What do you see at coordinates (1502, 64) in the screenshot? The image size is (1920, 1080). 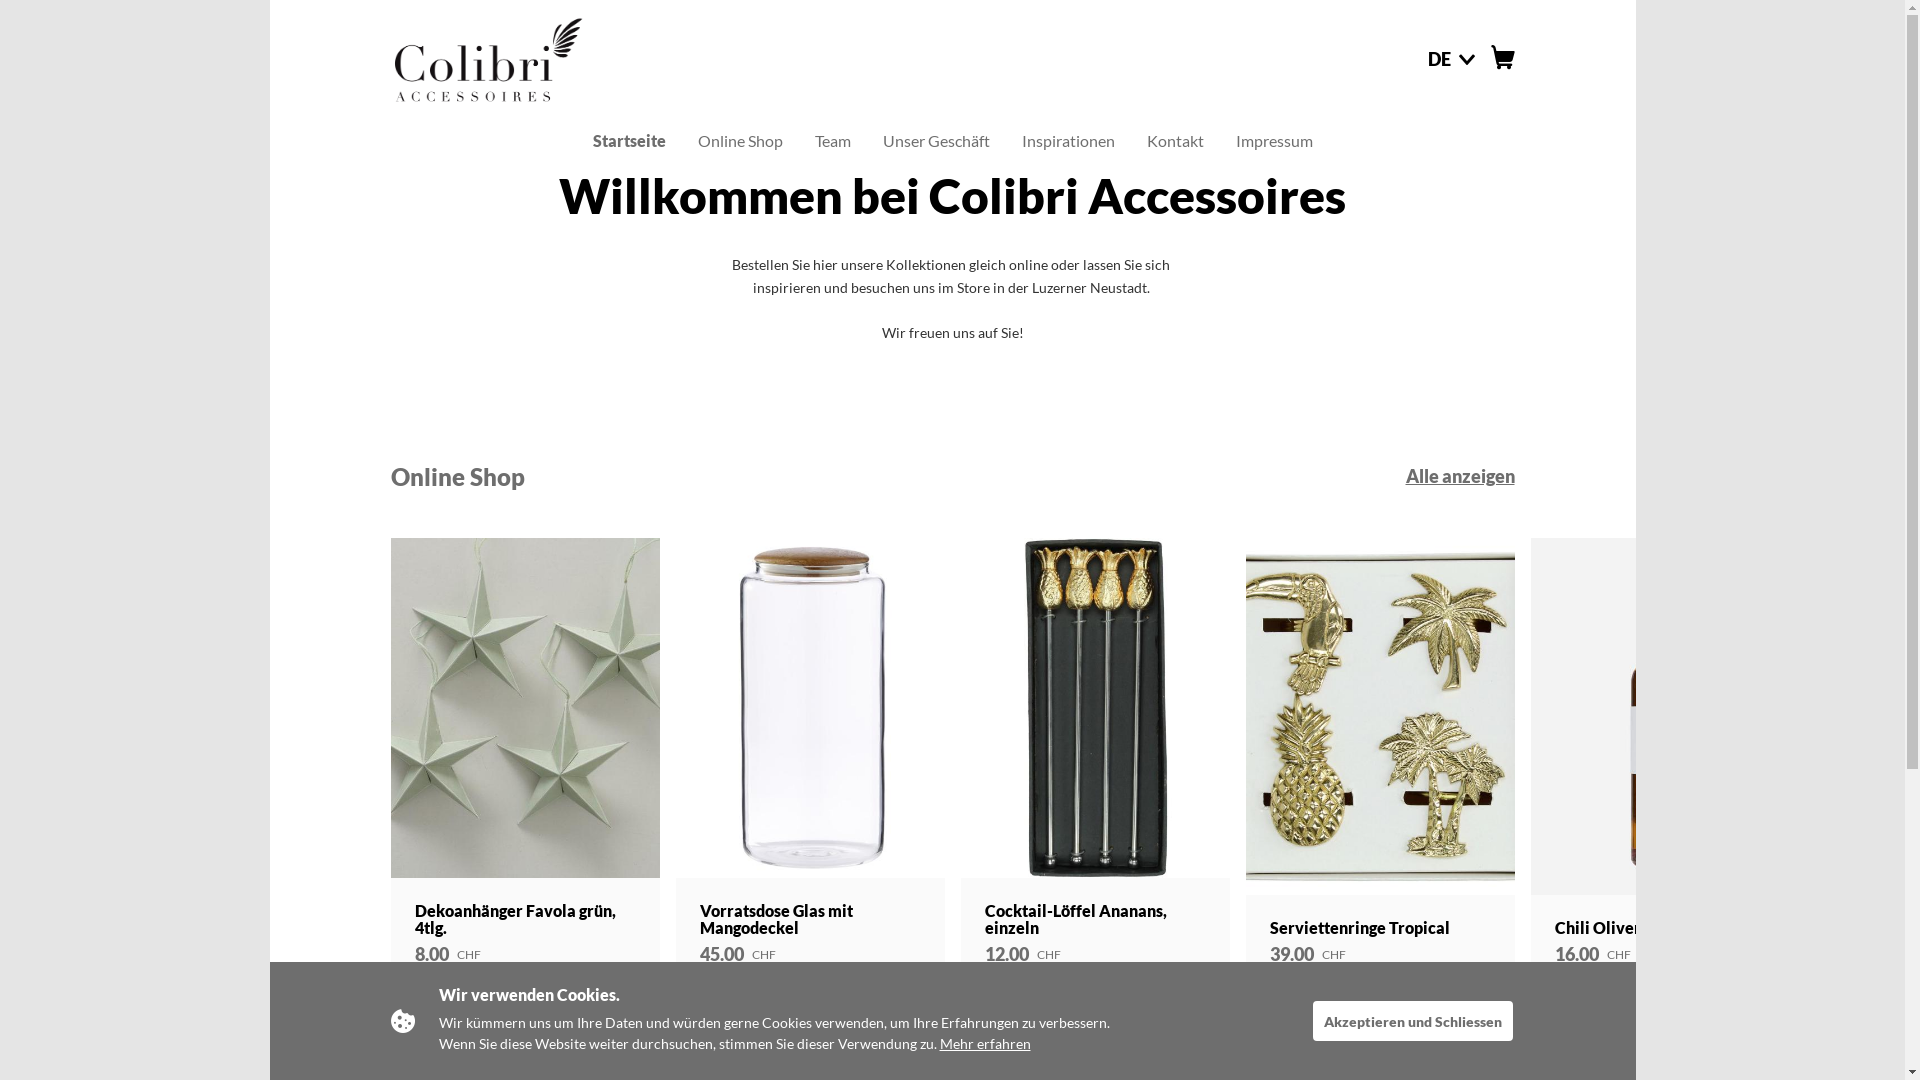 I see `cart` at bounding box center [1502, 64].